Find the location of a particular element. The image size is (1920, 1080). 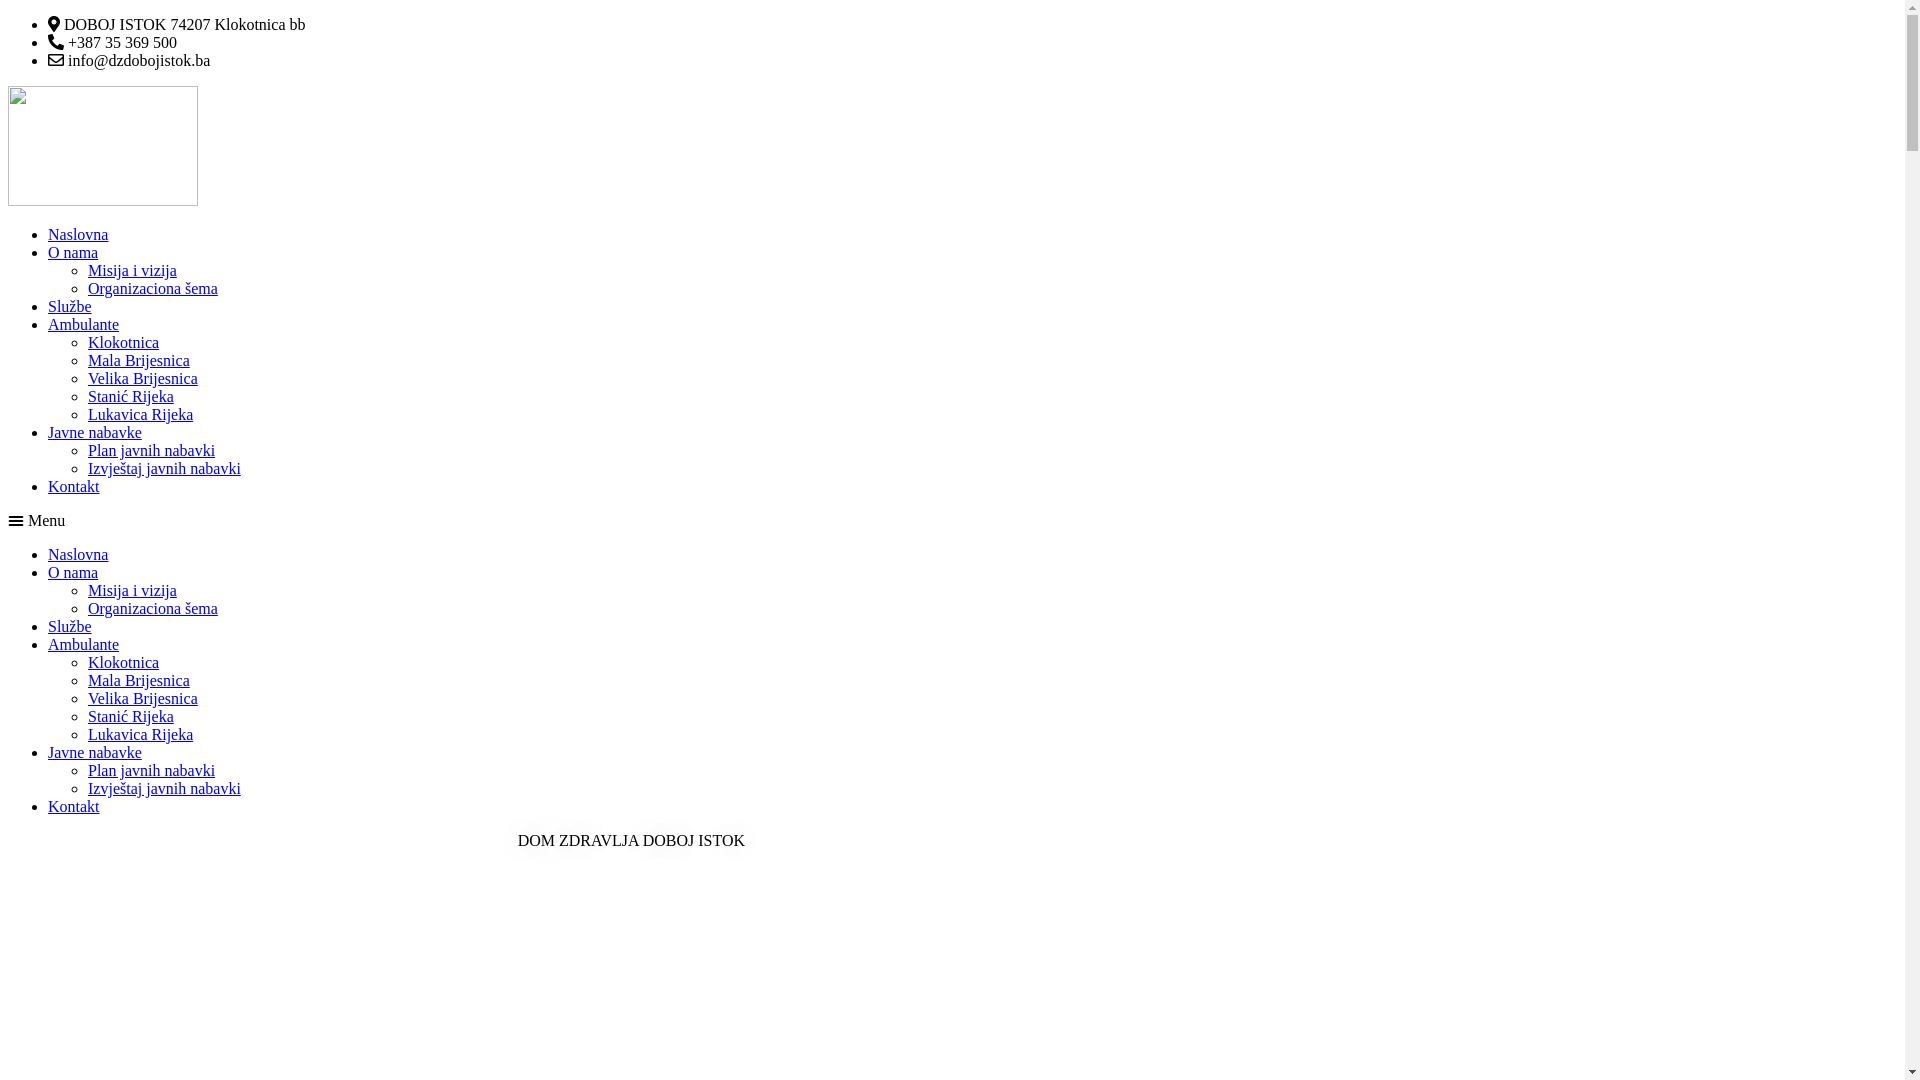

Javne nabavke is located at coordinates (95, 432).